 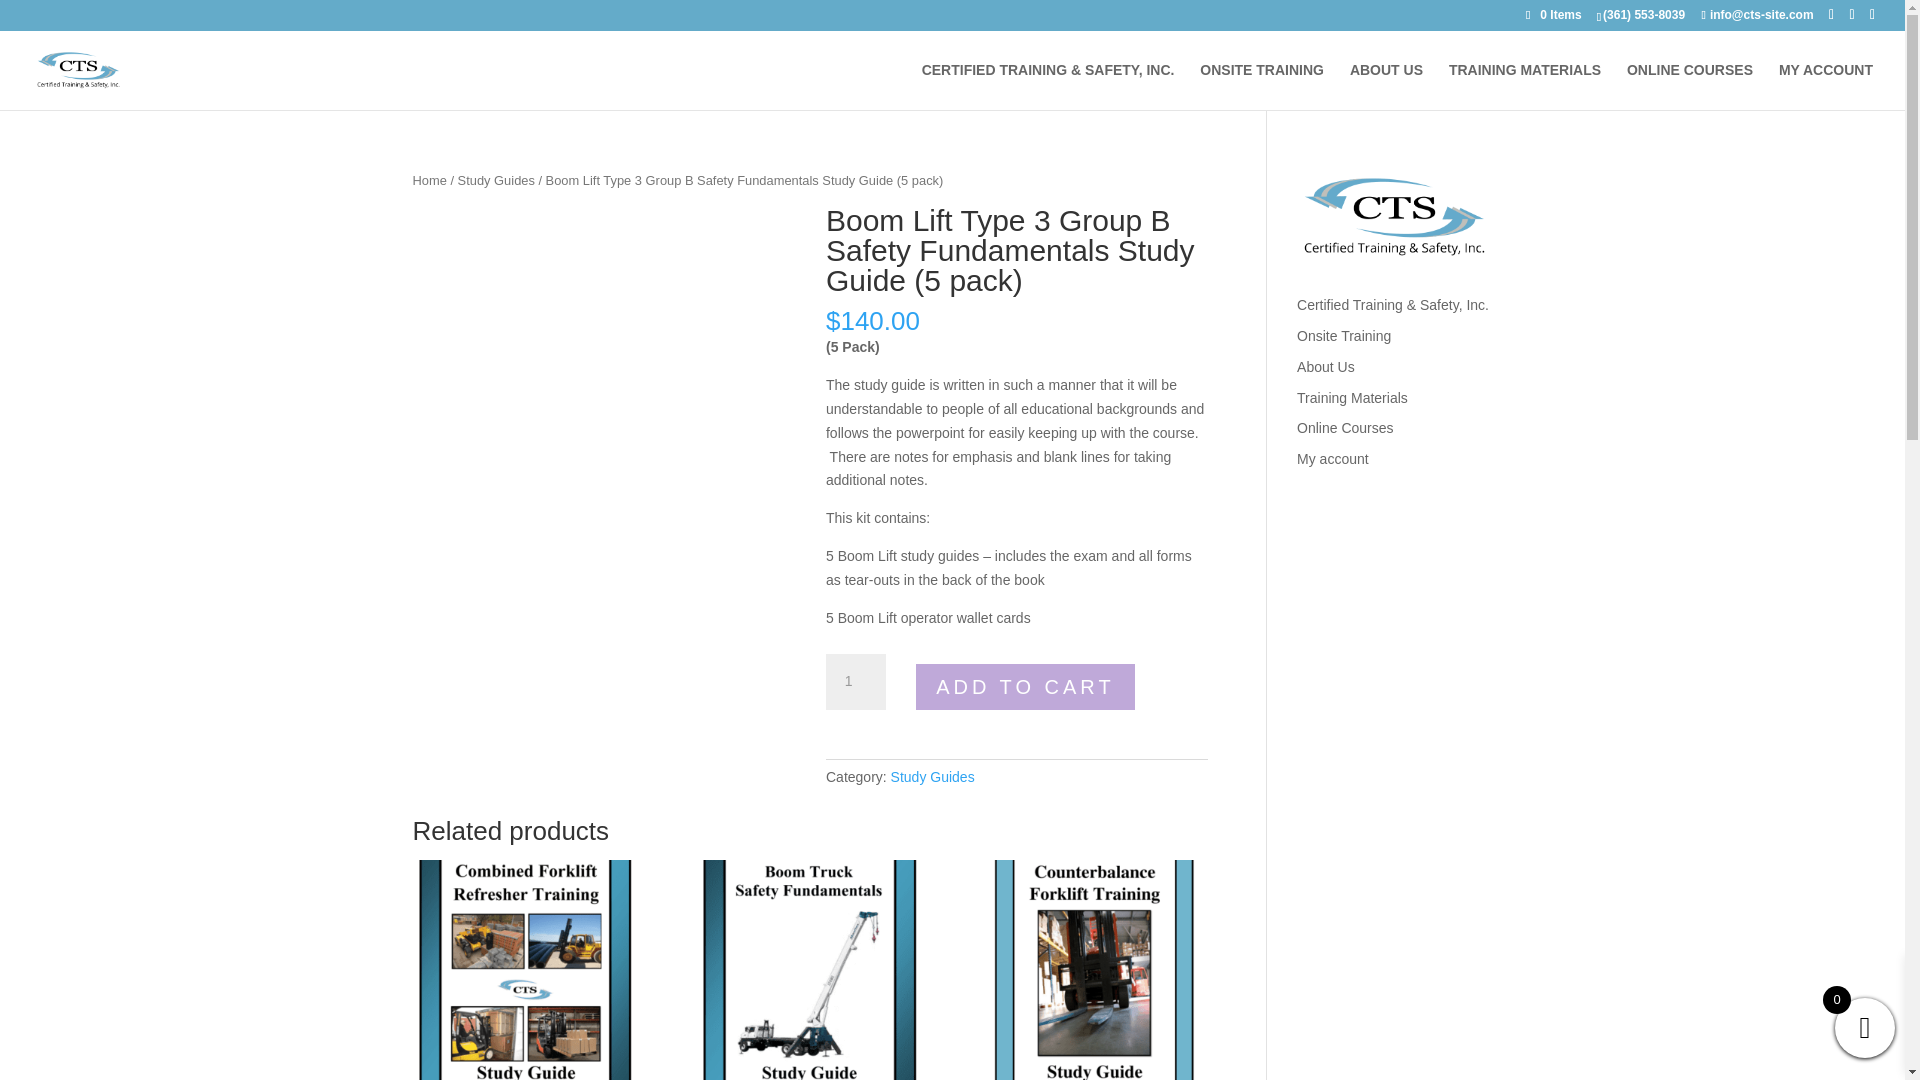 I want to click on Onsite Training, so click(x=1344, y=336).